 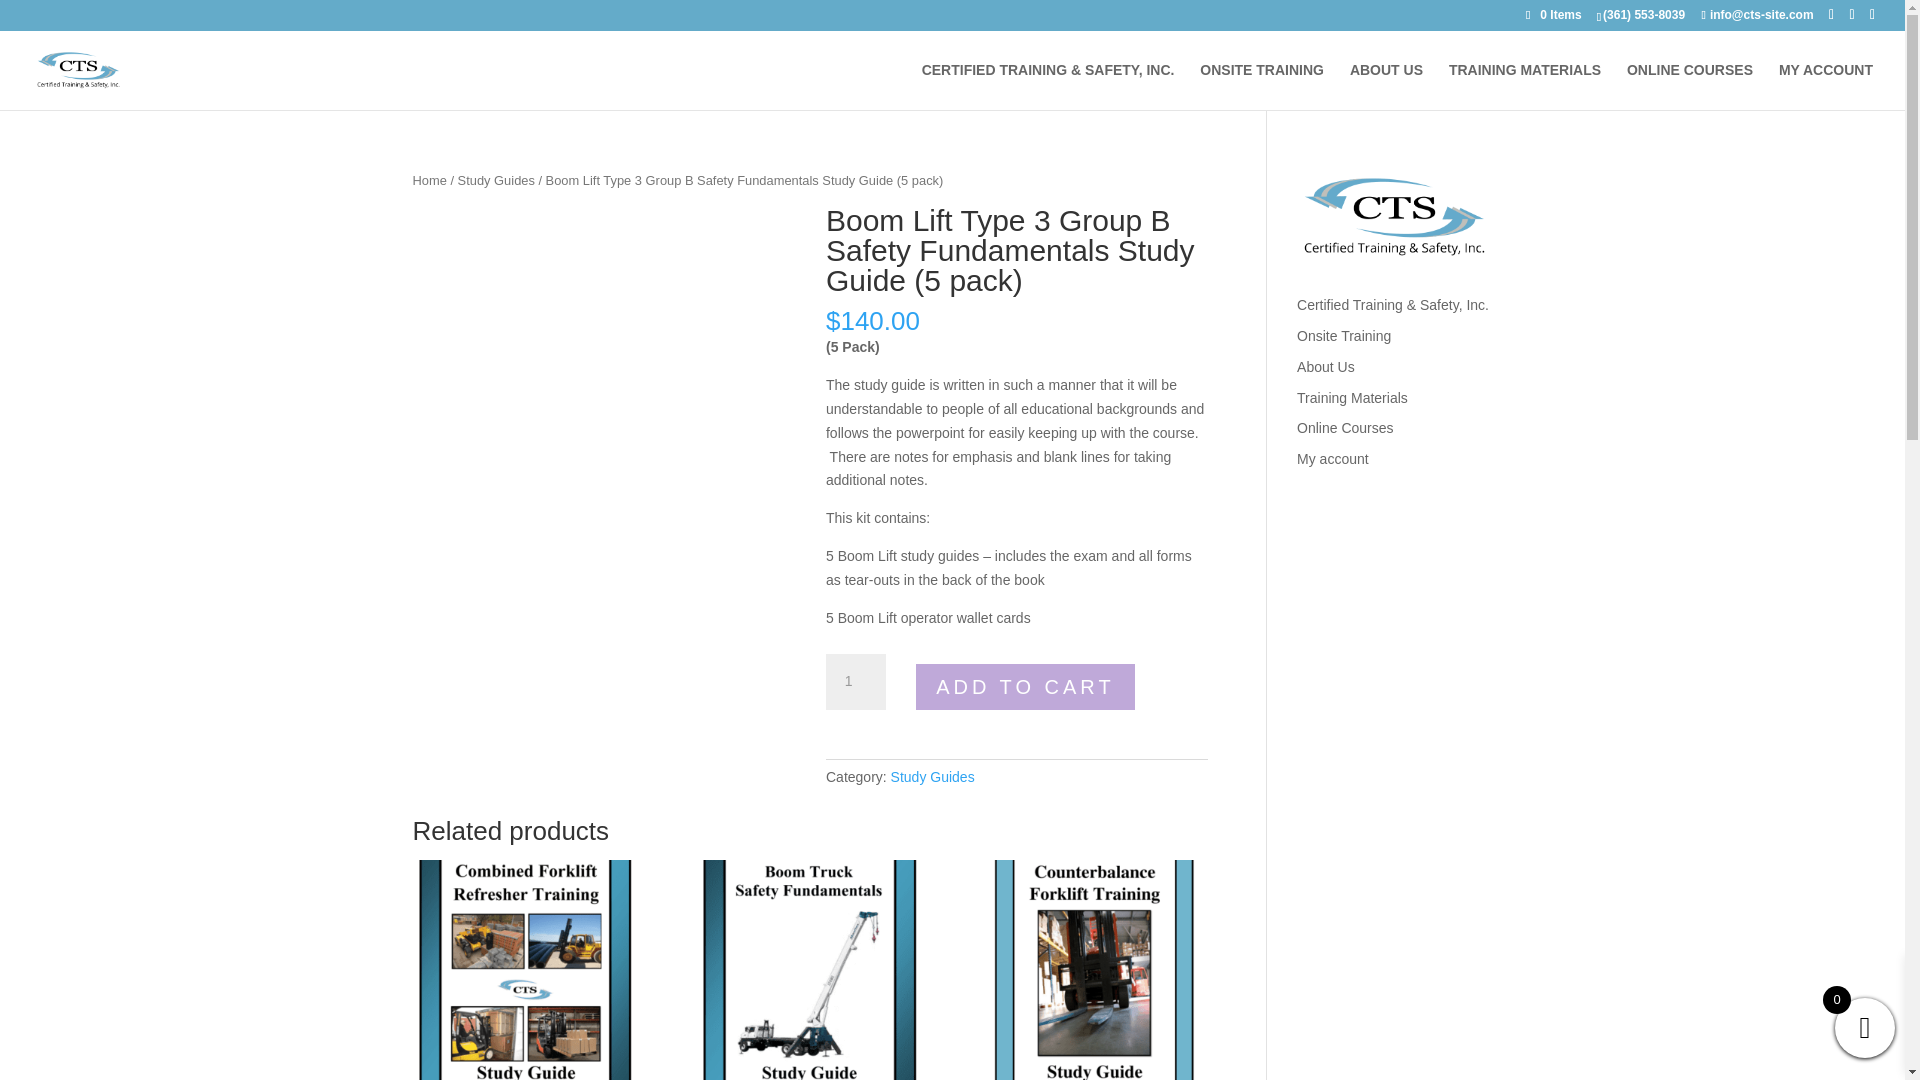 I want to click on Onsite Training, so click(x=1344, y=336).